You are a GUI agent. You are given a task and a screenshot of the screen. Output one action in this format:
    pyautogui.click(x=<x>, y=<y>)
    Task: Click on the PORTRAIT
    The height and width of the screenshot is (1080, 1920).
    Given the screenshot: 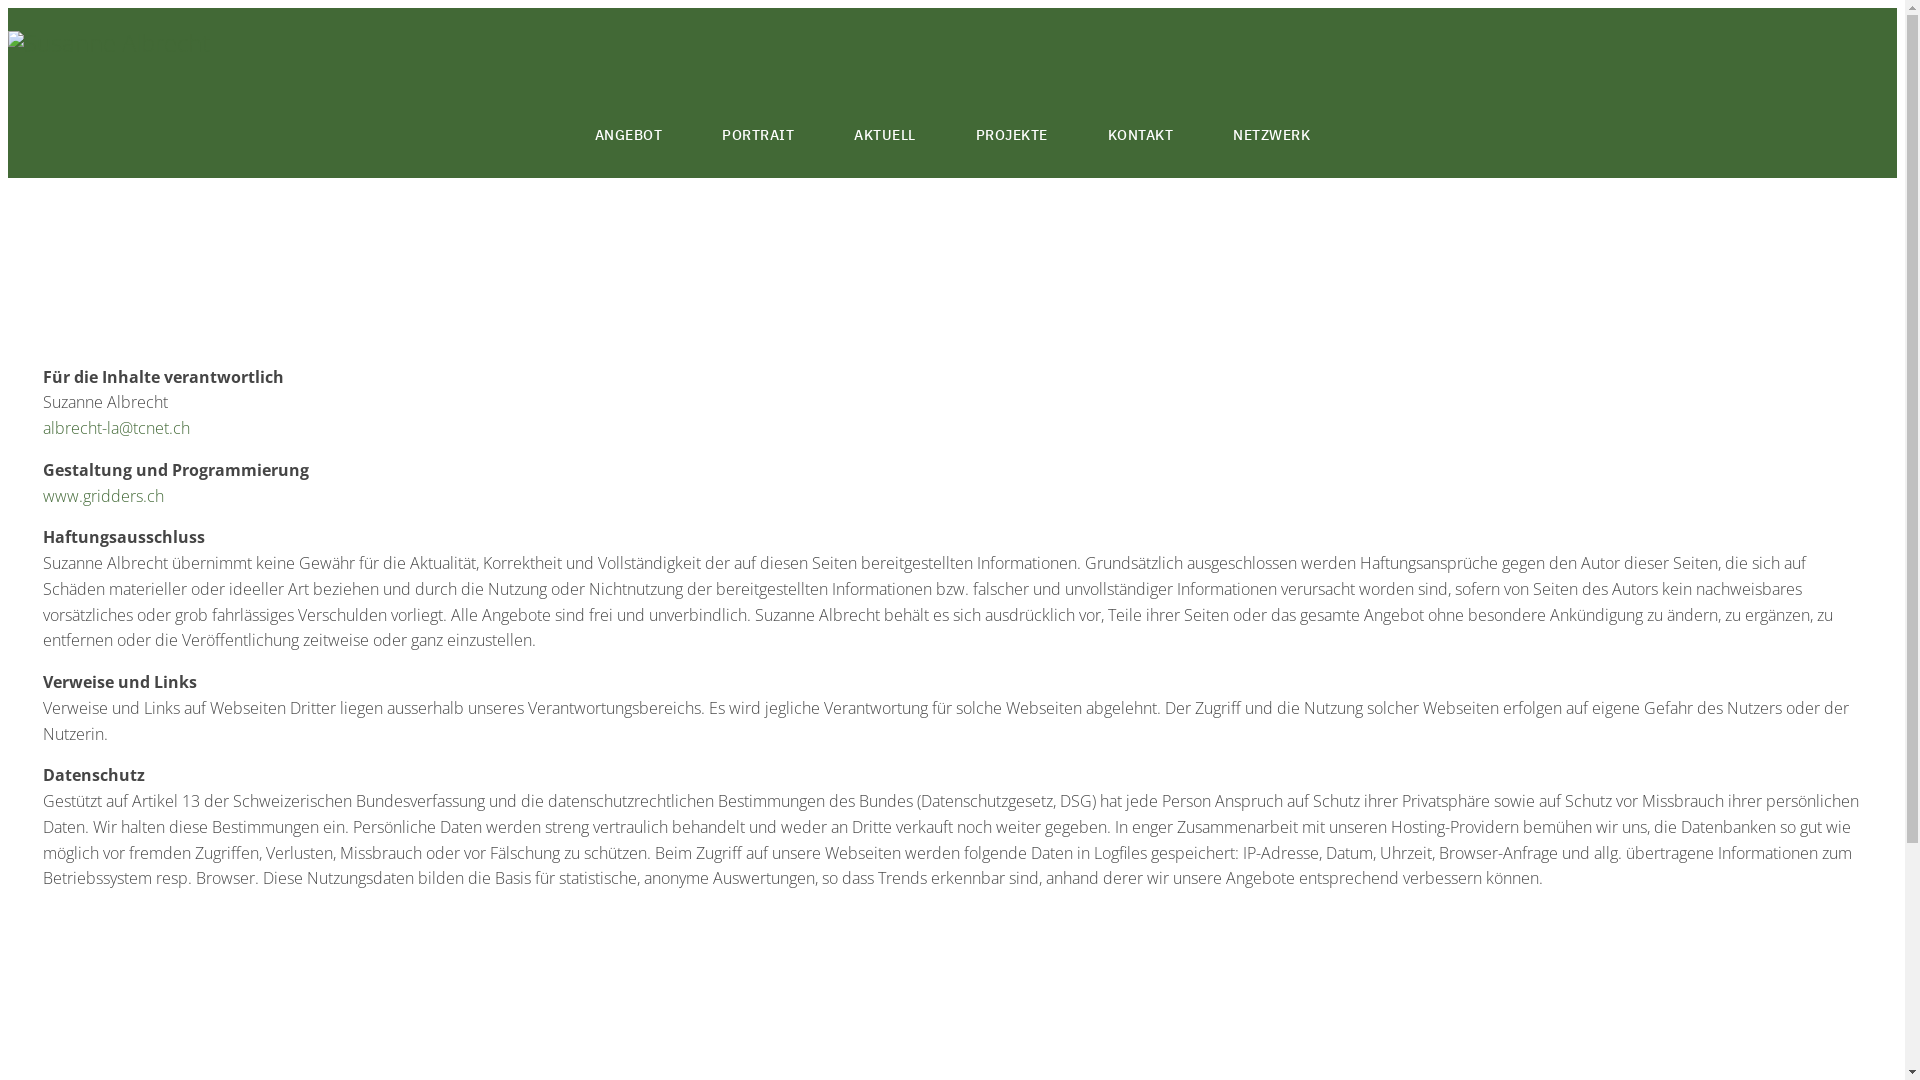 What is the action you would take?
    pyautogui.click(x=758, y=136)
    